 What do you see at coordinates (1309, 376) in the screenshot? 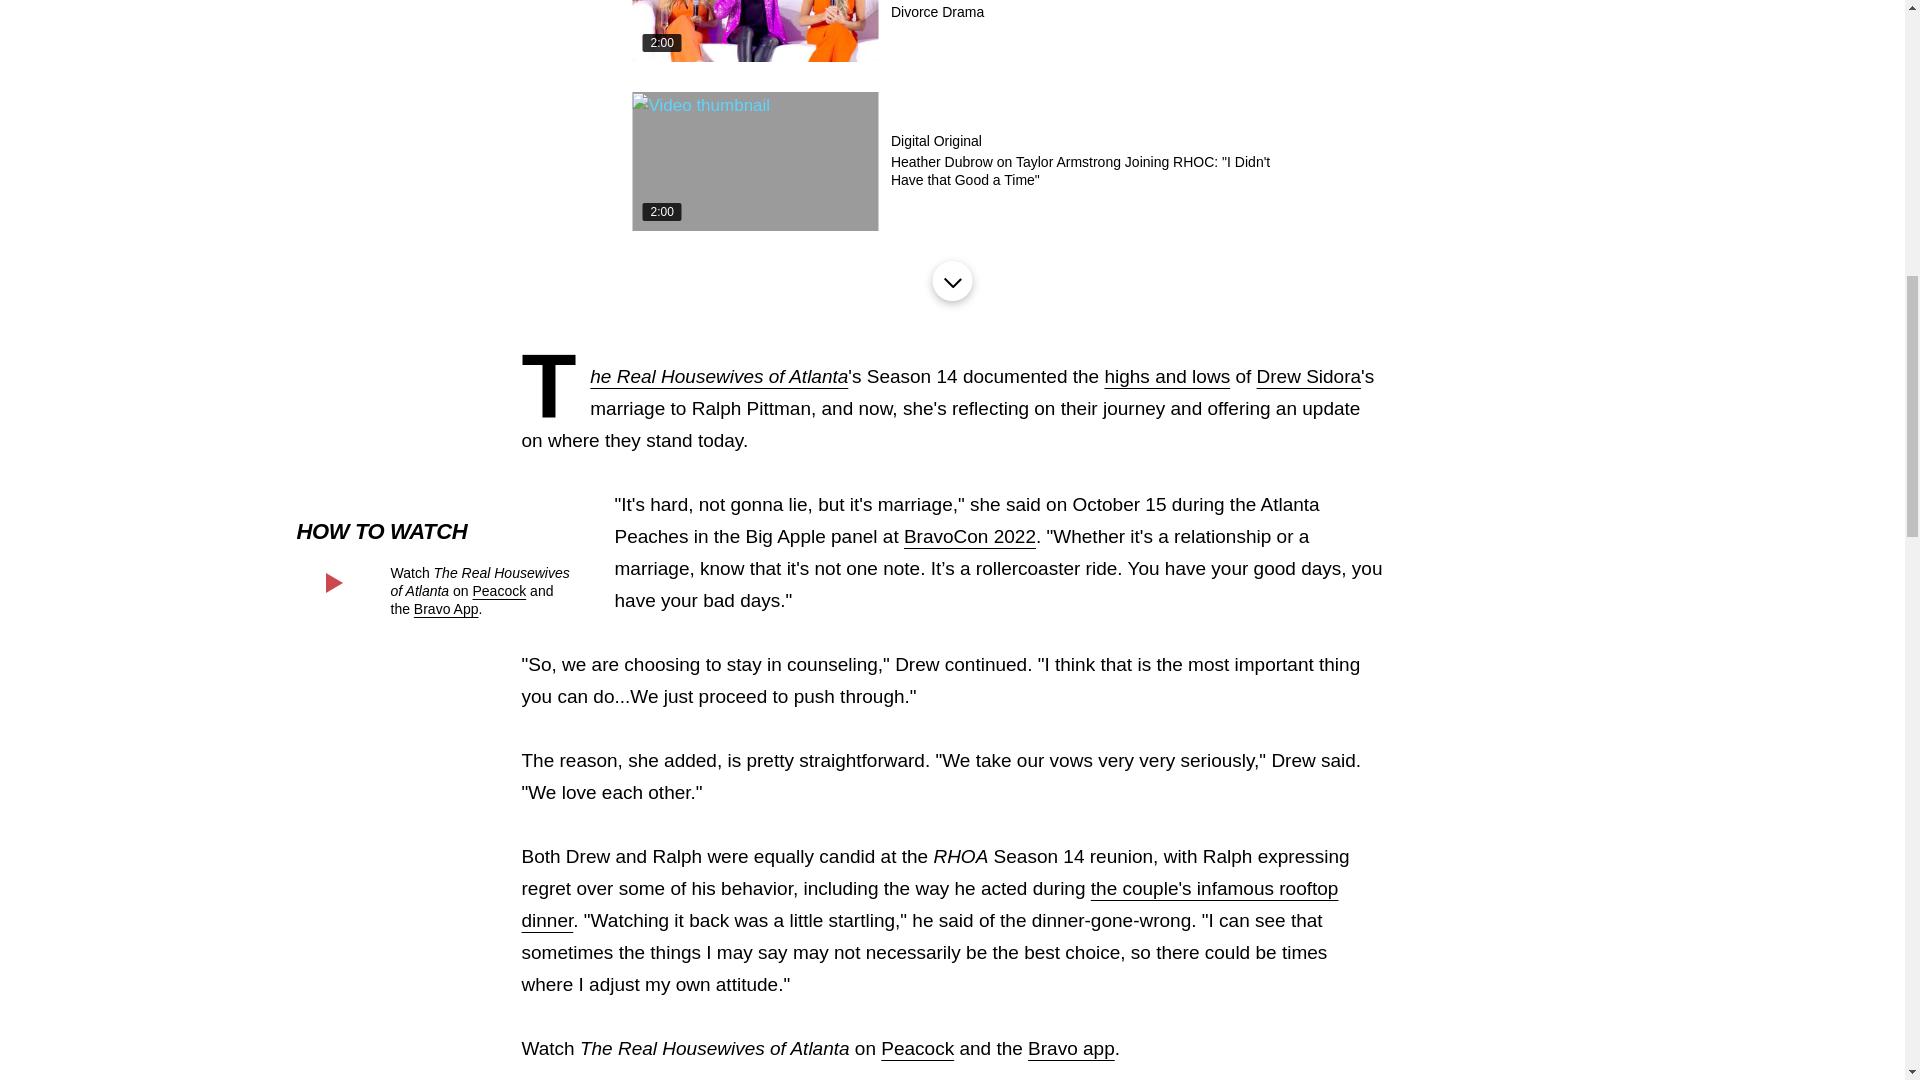
I see `Drew Sidora` at bounding box center [1309, 376].